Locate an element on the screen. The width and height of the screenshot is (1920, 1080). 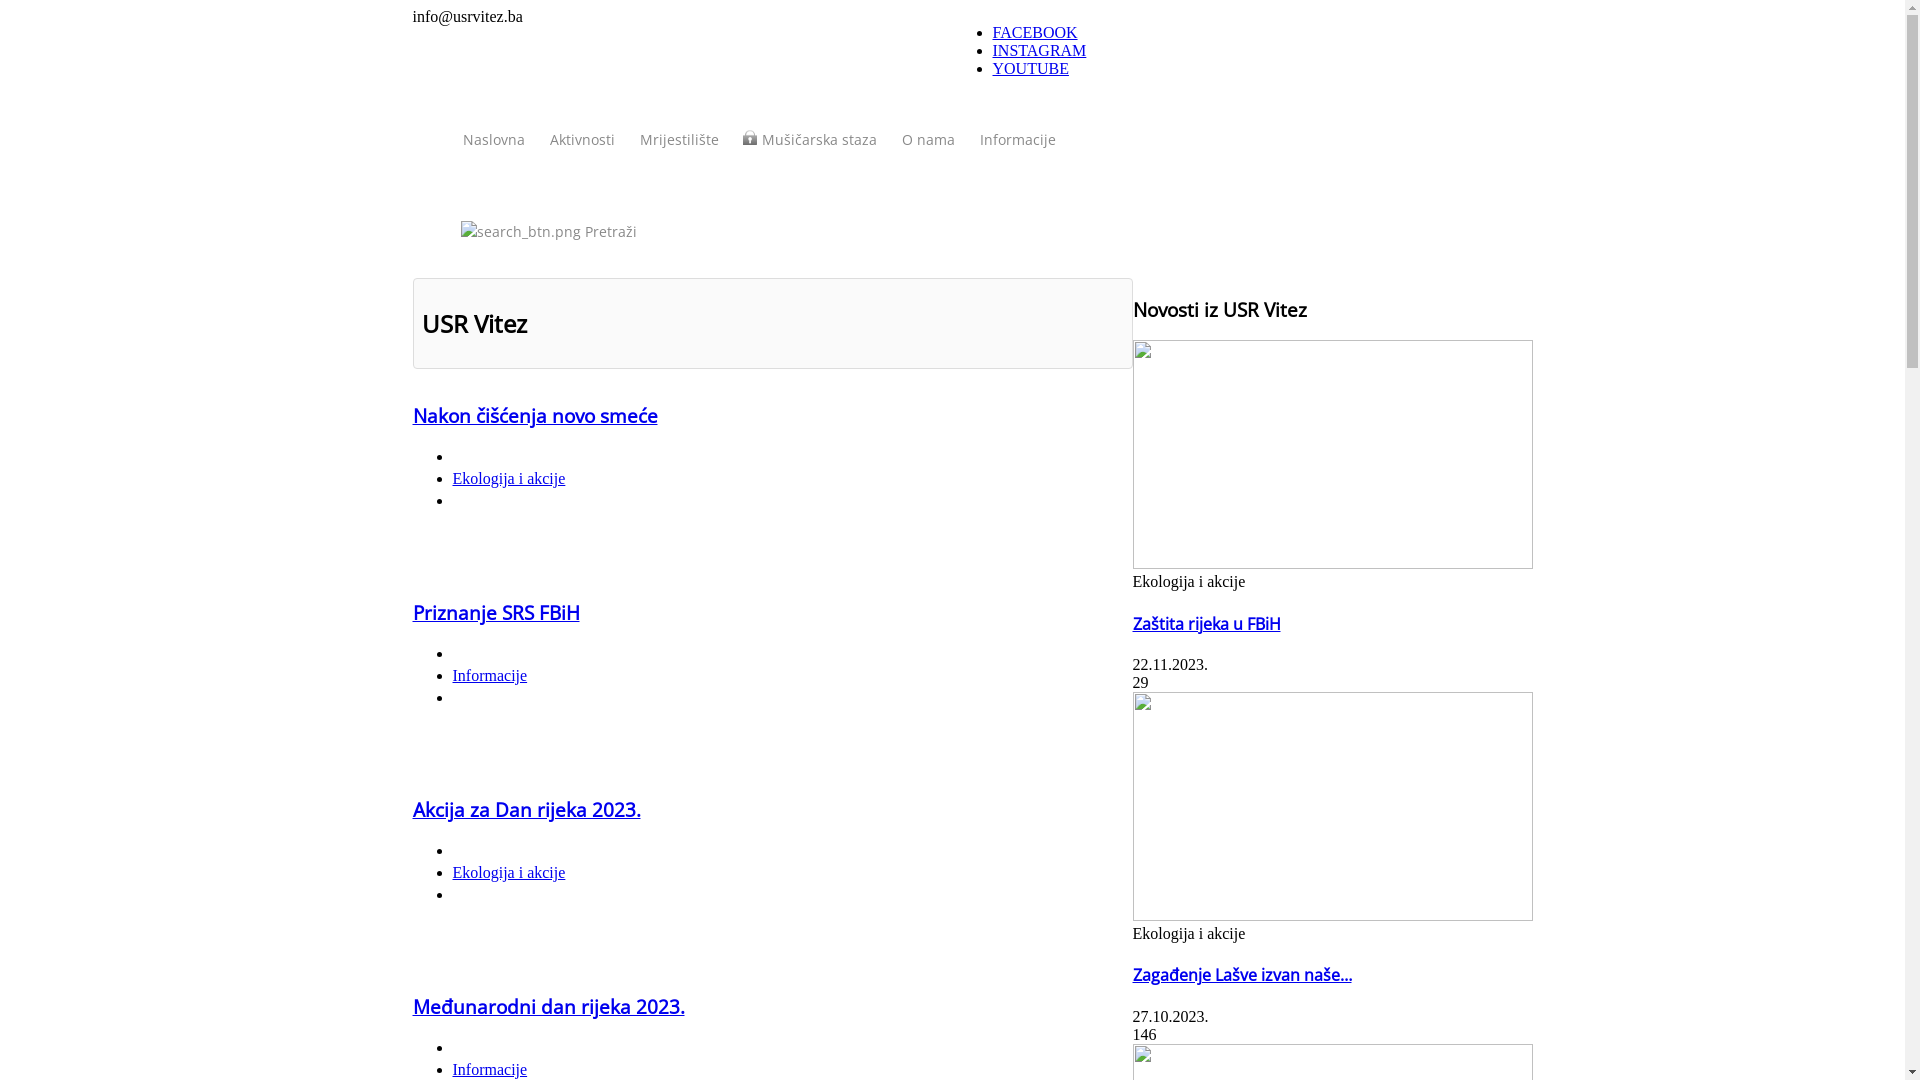
FACEBOOK is located at coordinates (1034, 32).